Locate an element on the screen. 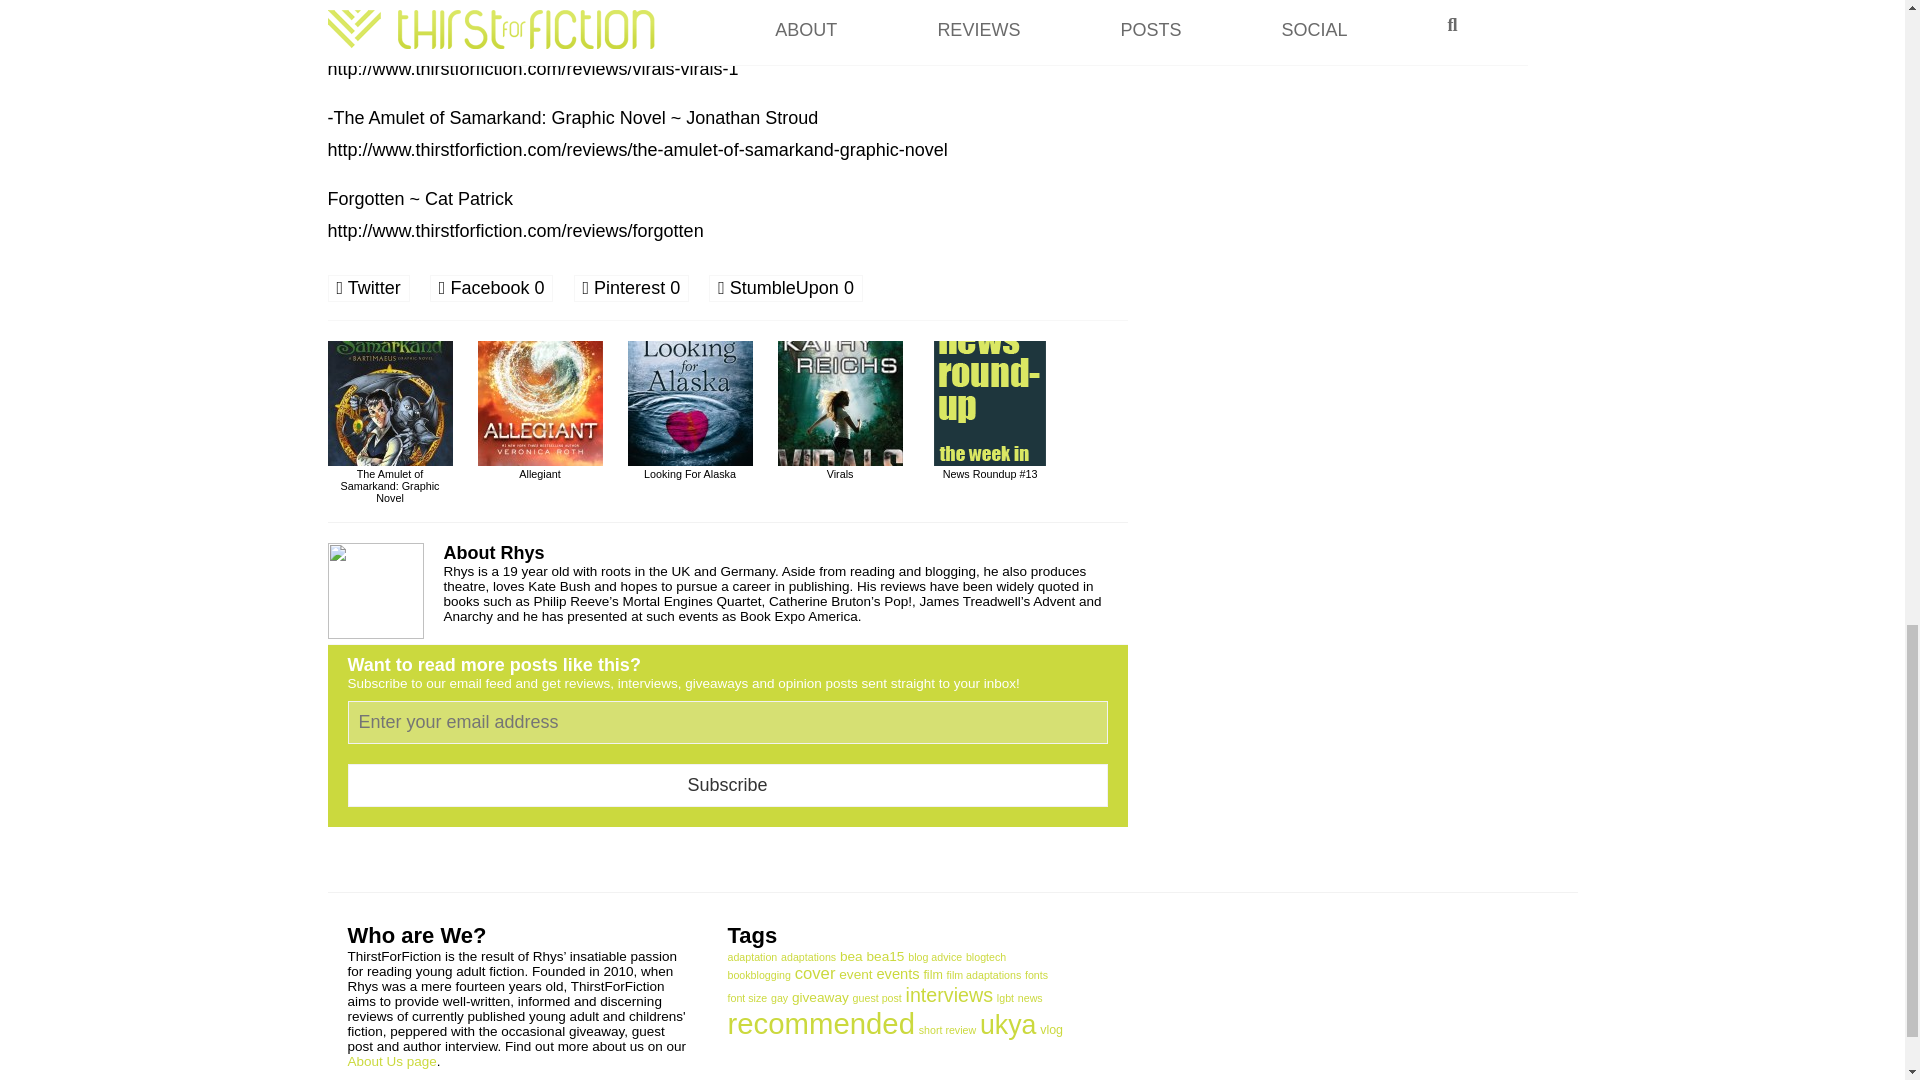  StumbleUpon 0 is located at coordinates (785, 288).